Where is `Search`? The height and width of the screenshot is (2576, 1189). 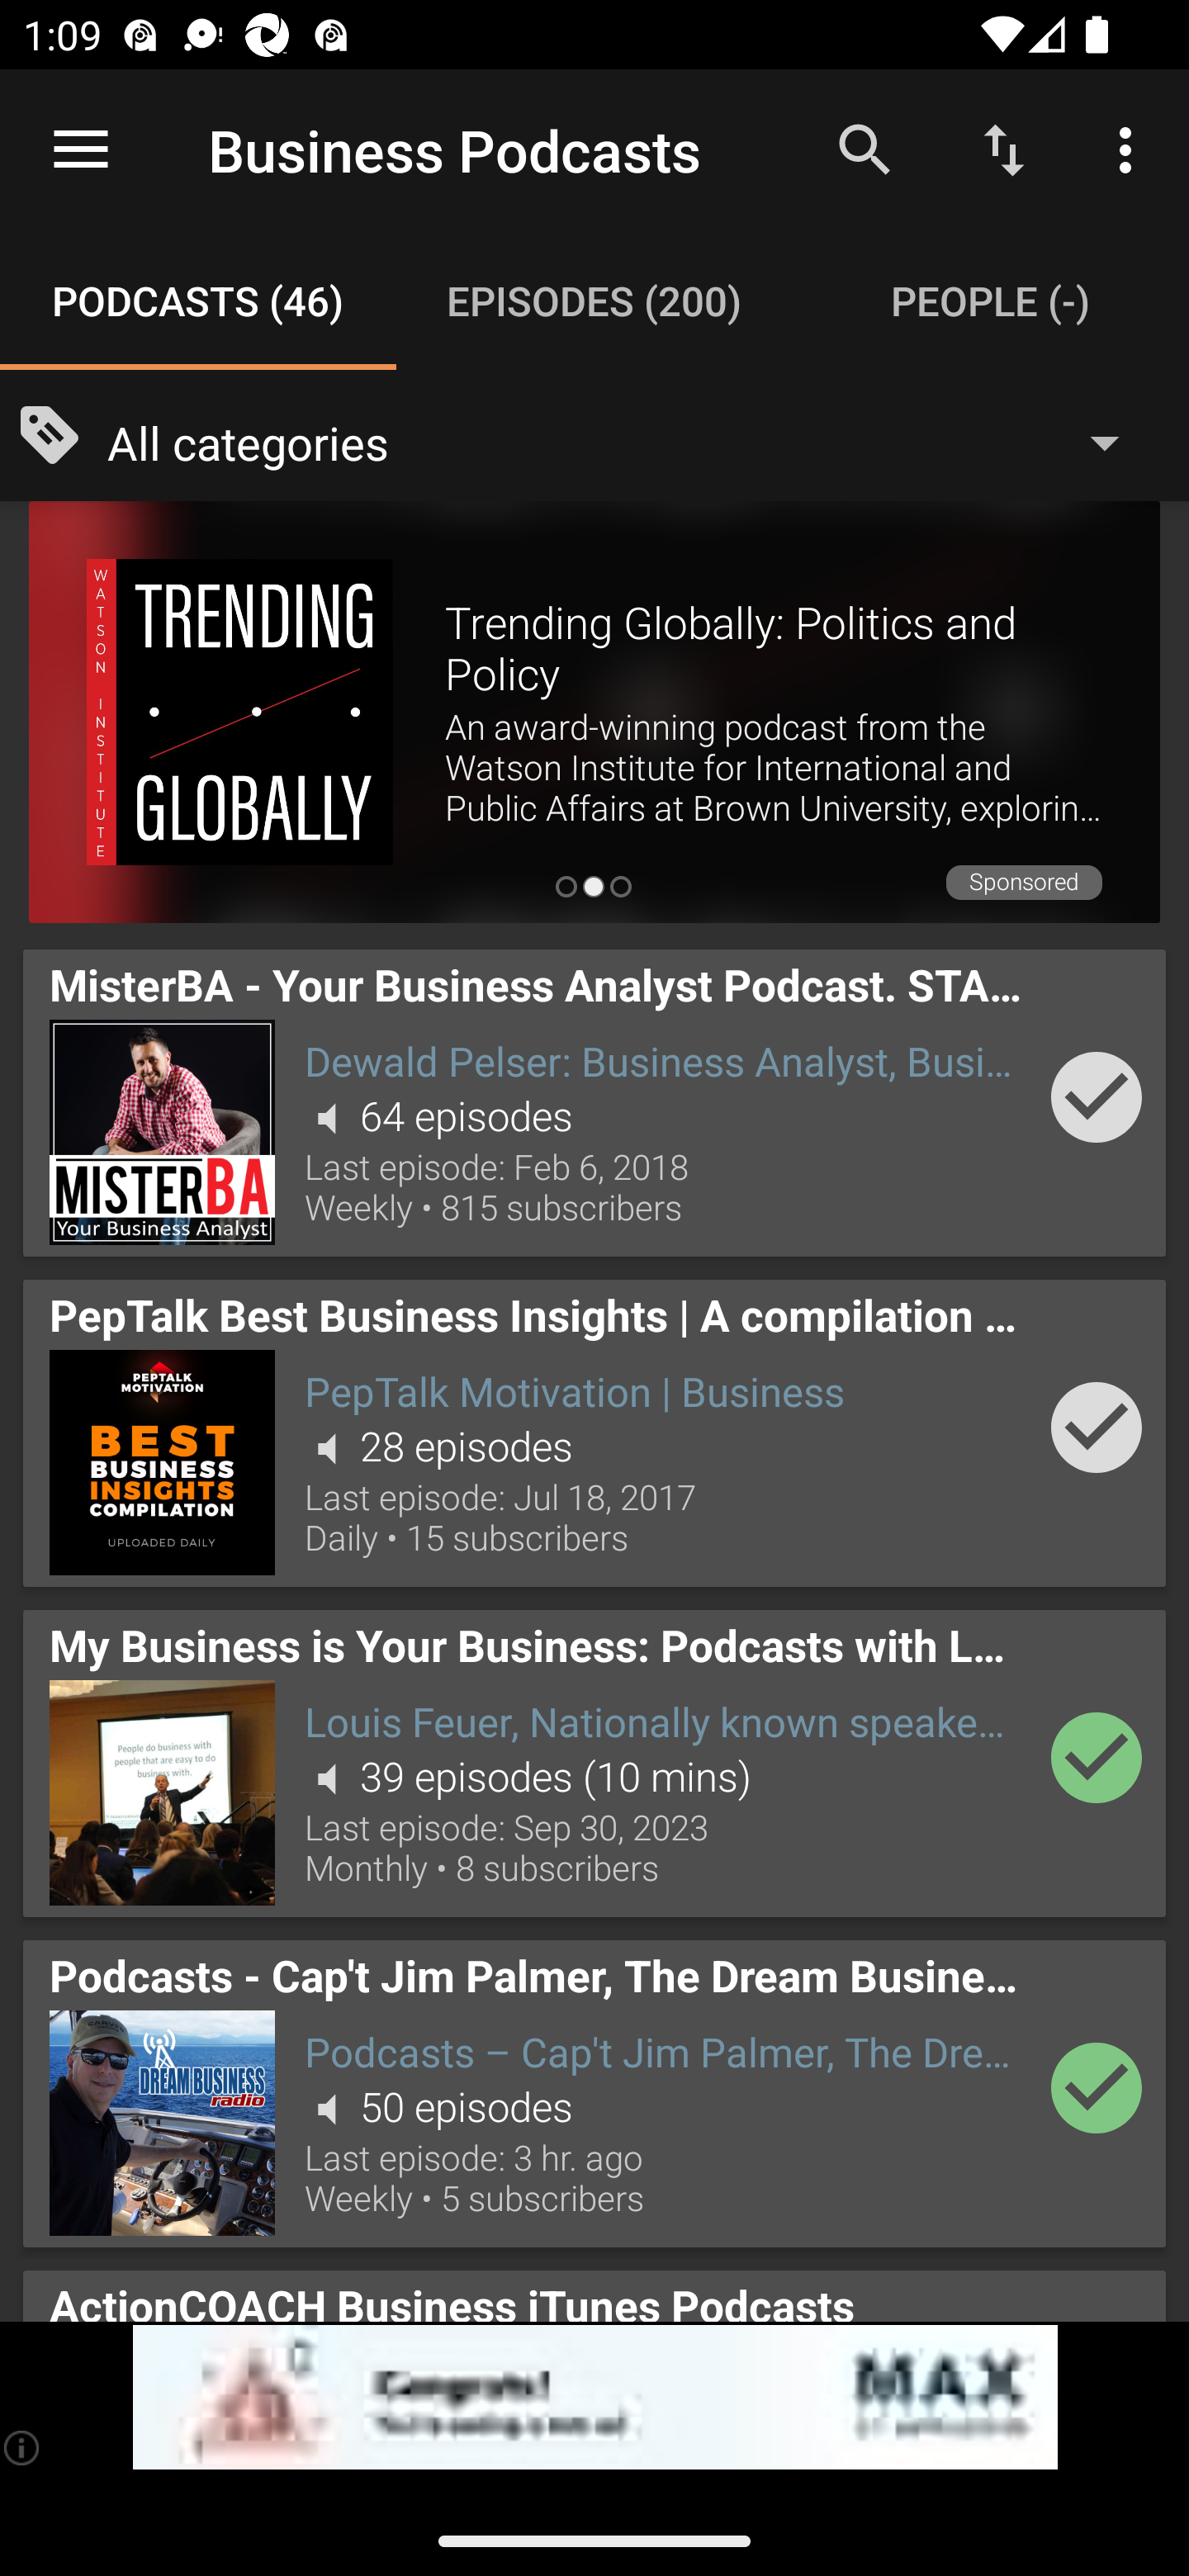
Search is located at coordinates (865, 149).